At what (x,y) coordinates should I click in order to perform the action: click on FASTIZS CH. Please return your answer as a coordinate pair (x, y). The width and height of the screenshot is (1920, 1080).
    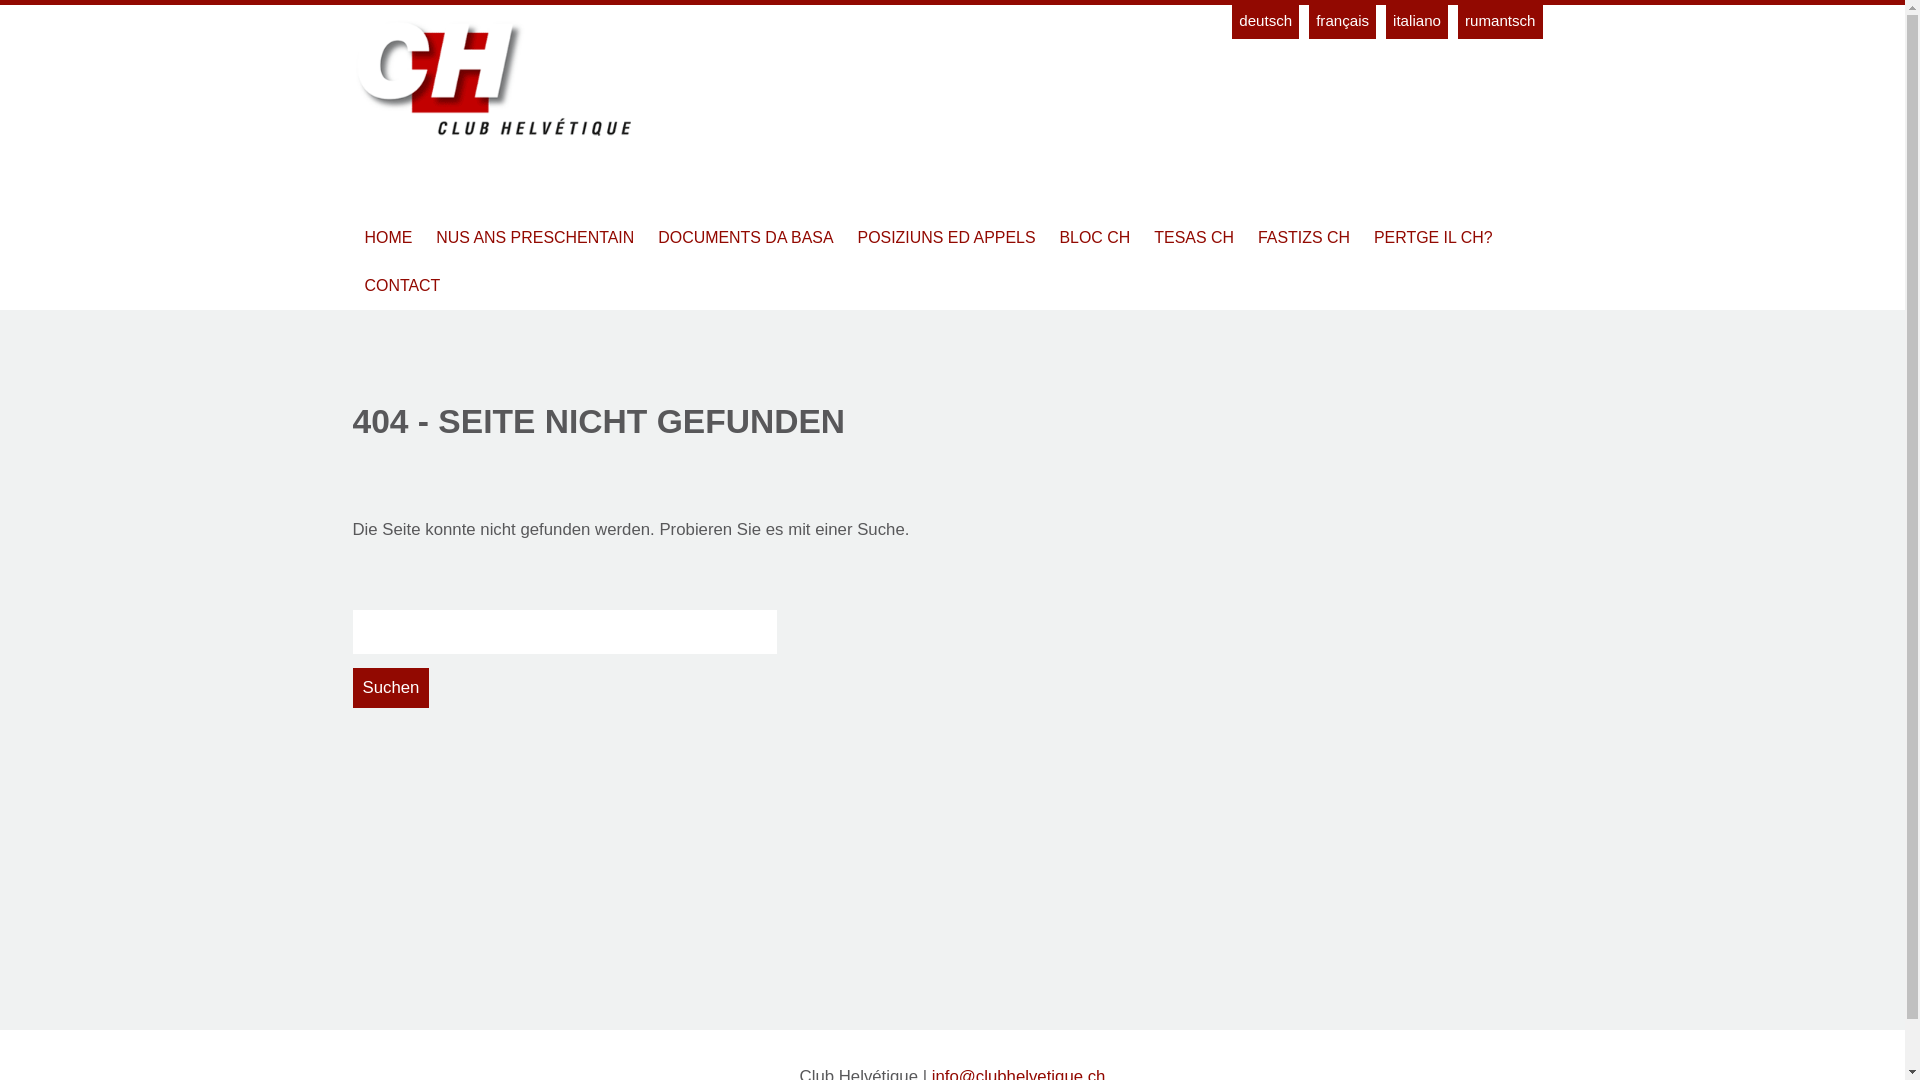
    Looking at the image, I should click on (1304, 238).